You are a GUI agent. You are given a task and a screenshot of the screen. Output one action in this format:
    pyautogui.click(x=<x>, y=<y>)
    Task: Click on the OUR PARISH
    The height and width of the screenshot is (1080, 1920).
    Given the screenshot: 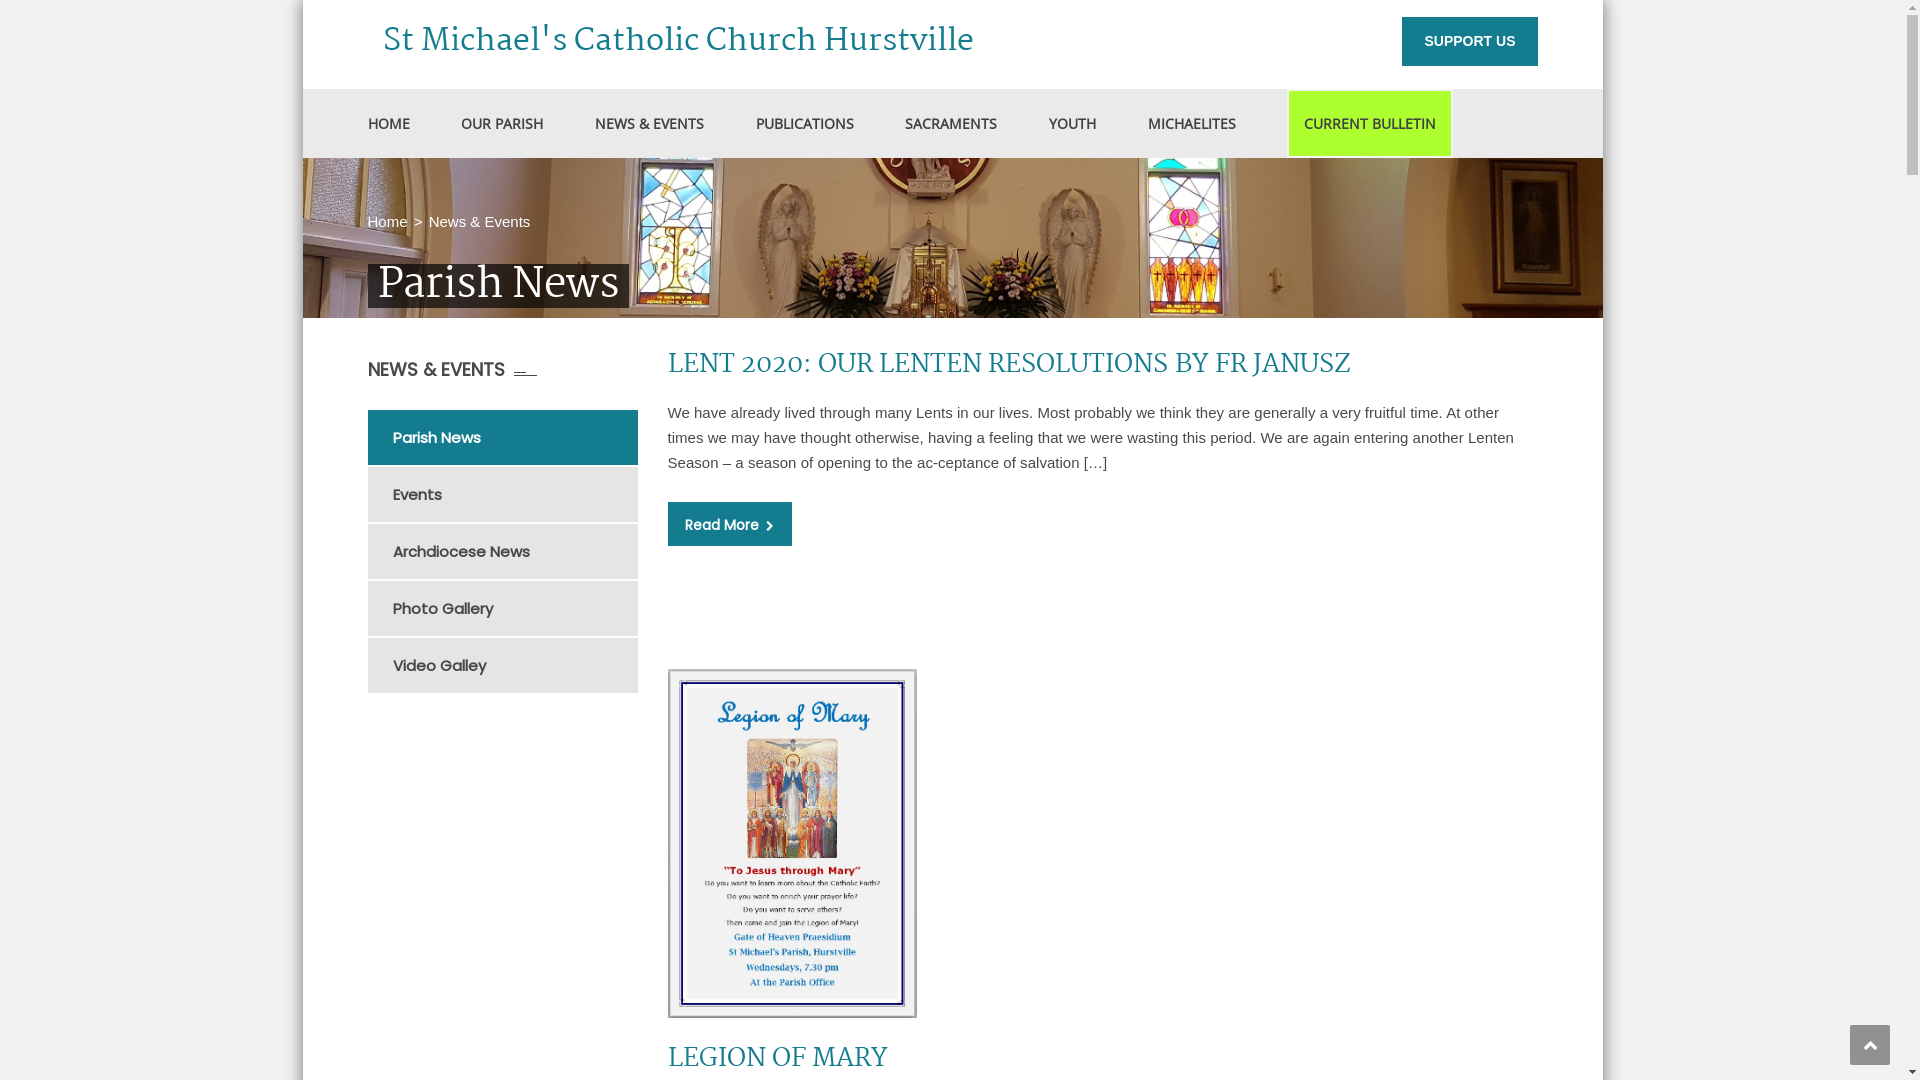 What is the action you would take?
    pyautogui.click(x=502, y=123)
    